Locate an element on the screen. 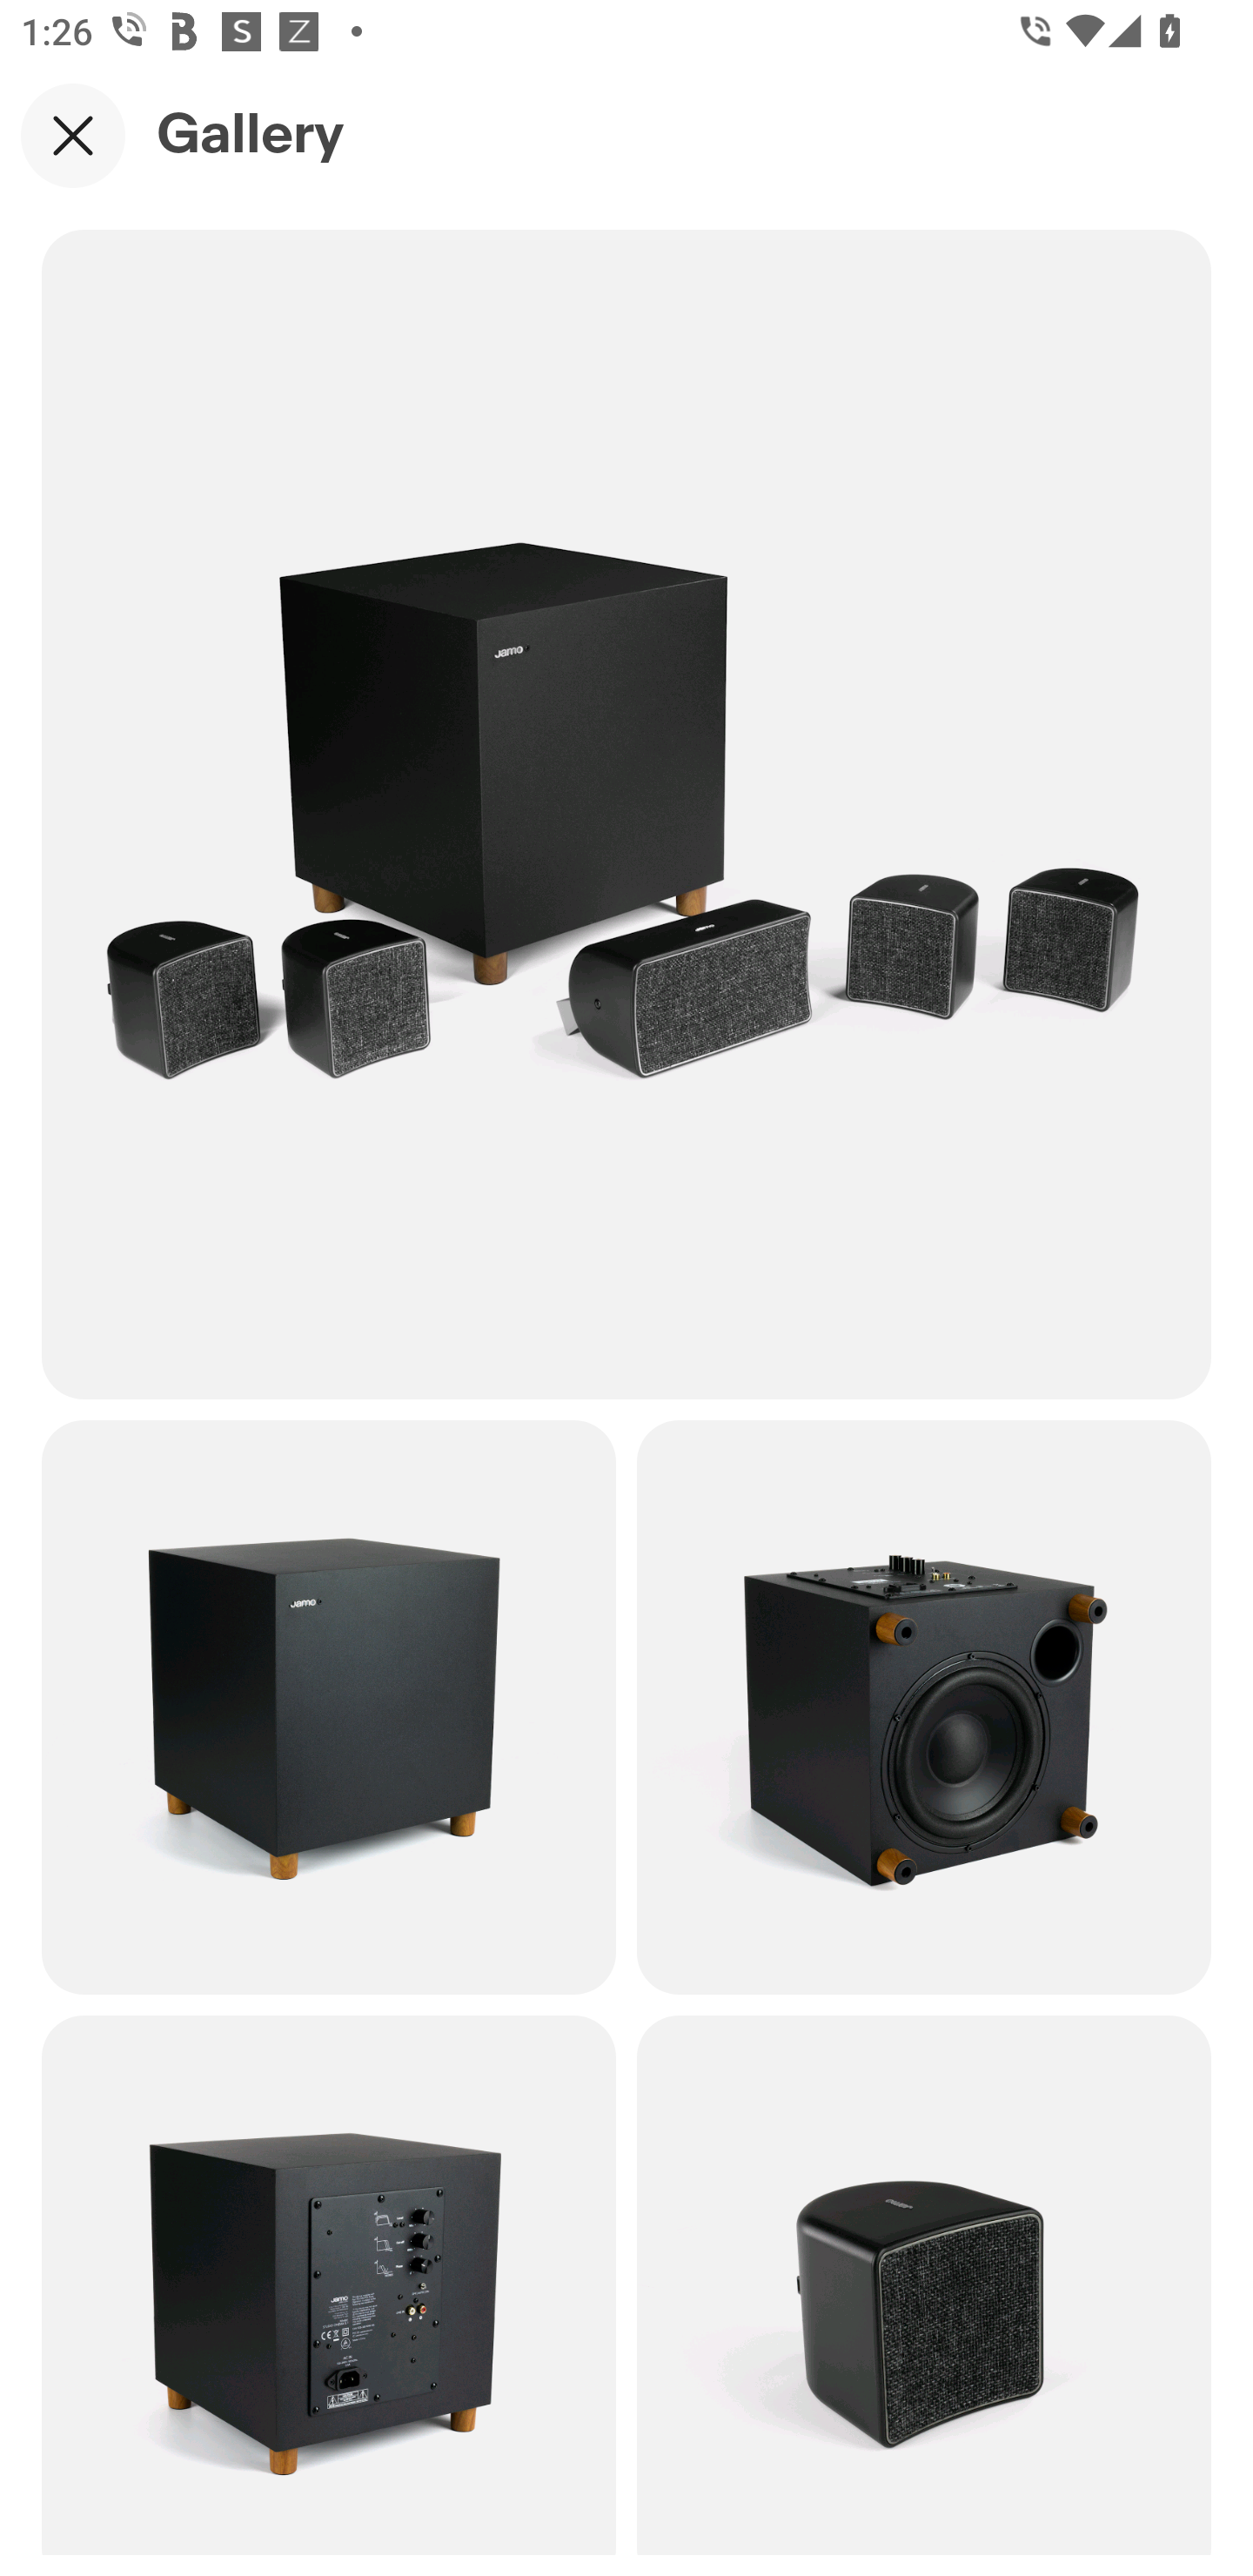  Item image 4 of 13 is located at coordinates (329, 2284).